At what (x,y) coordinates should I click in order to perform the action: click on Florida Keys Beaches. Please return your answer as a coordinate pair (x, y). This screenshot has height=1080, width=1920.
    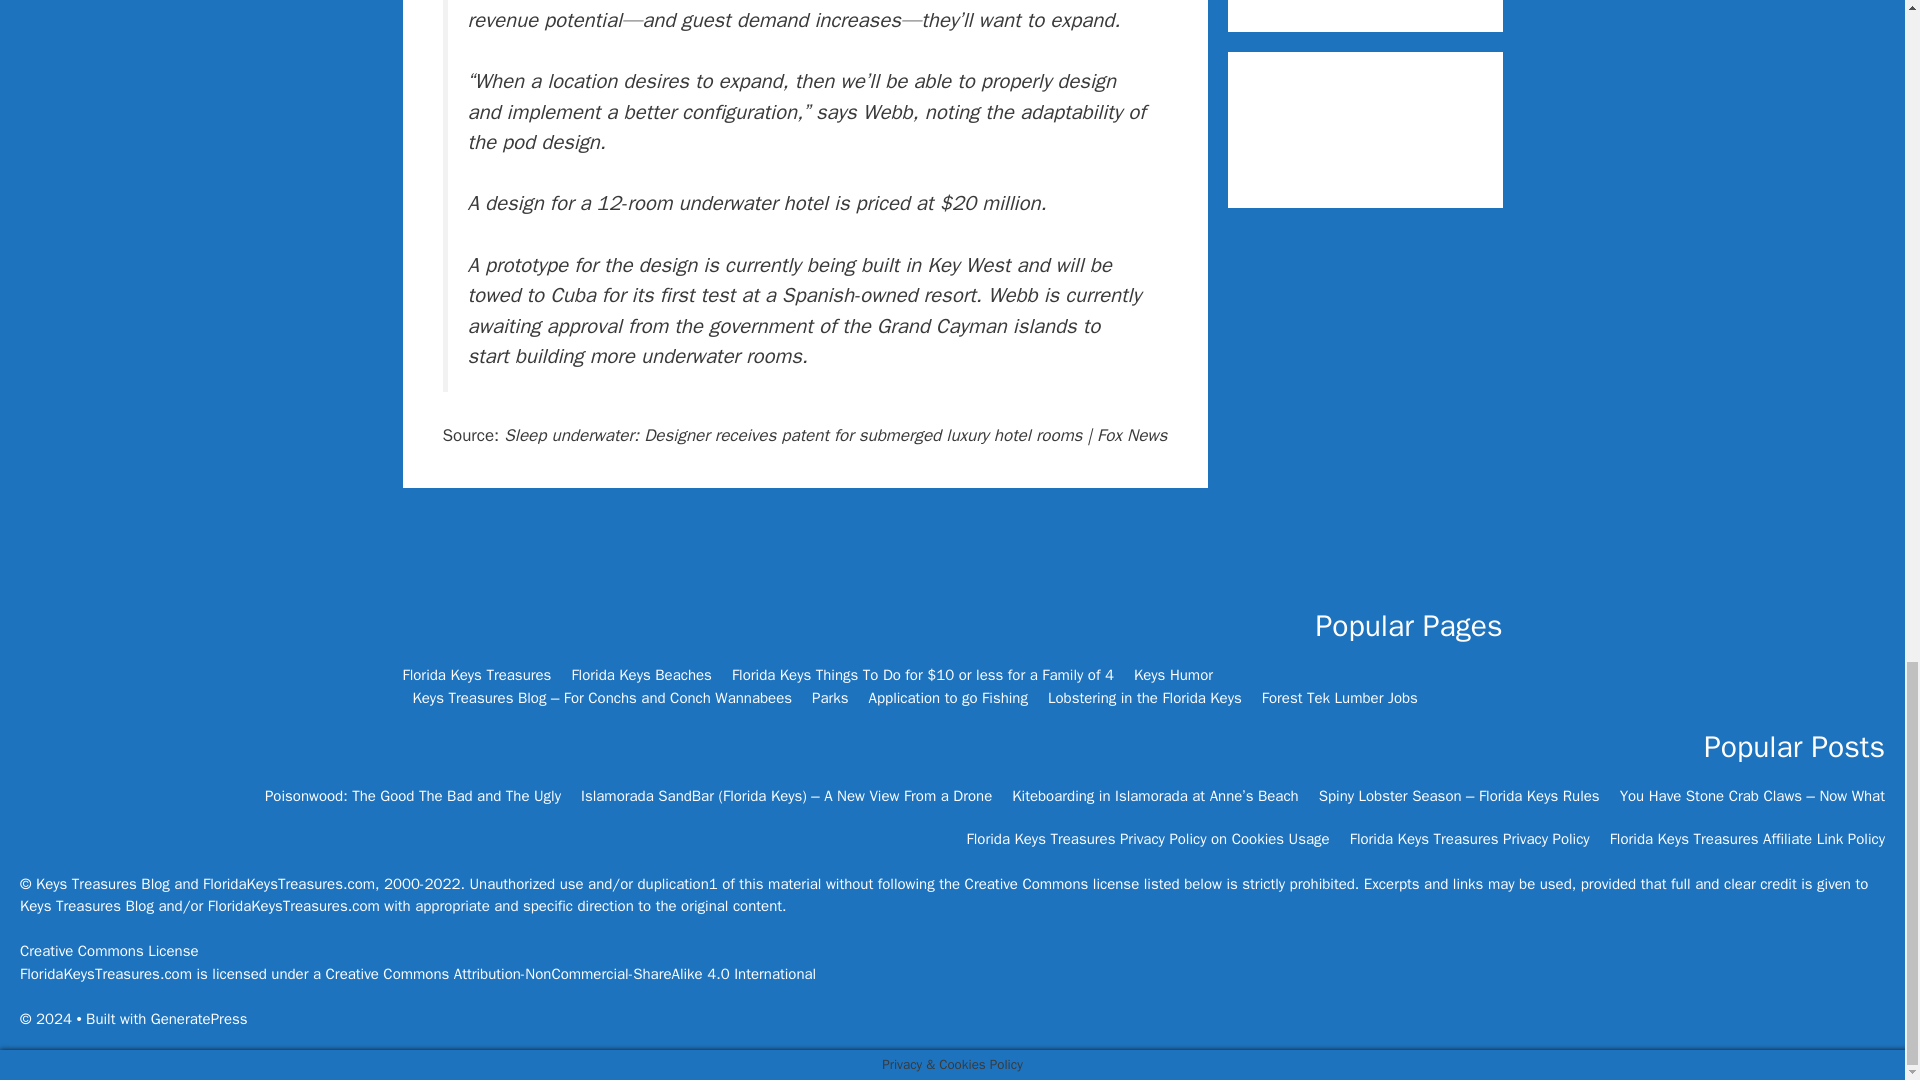
    Looking at the image, I should click on (641, 674).